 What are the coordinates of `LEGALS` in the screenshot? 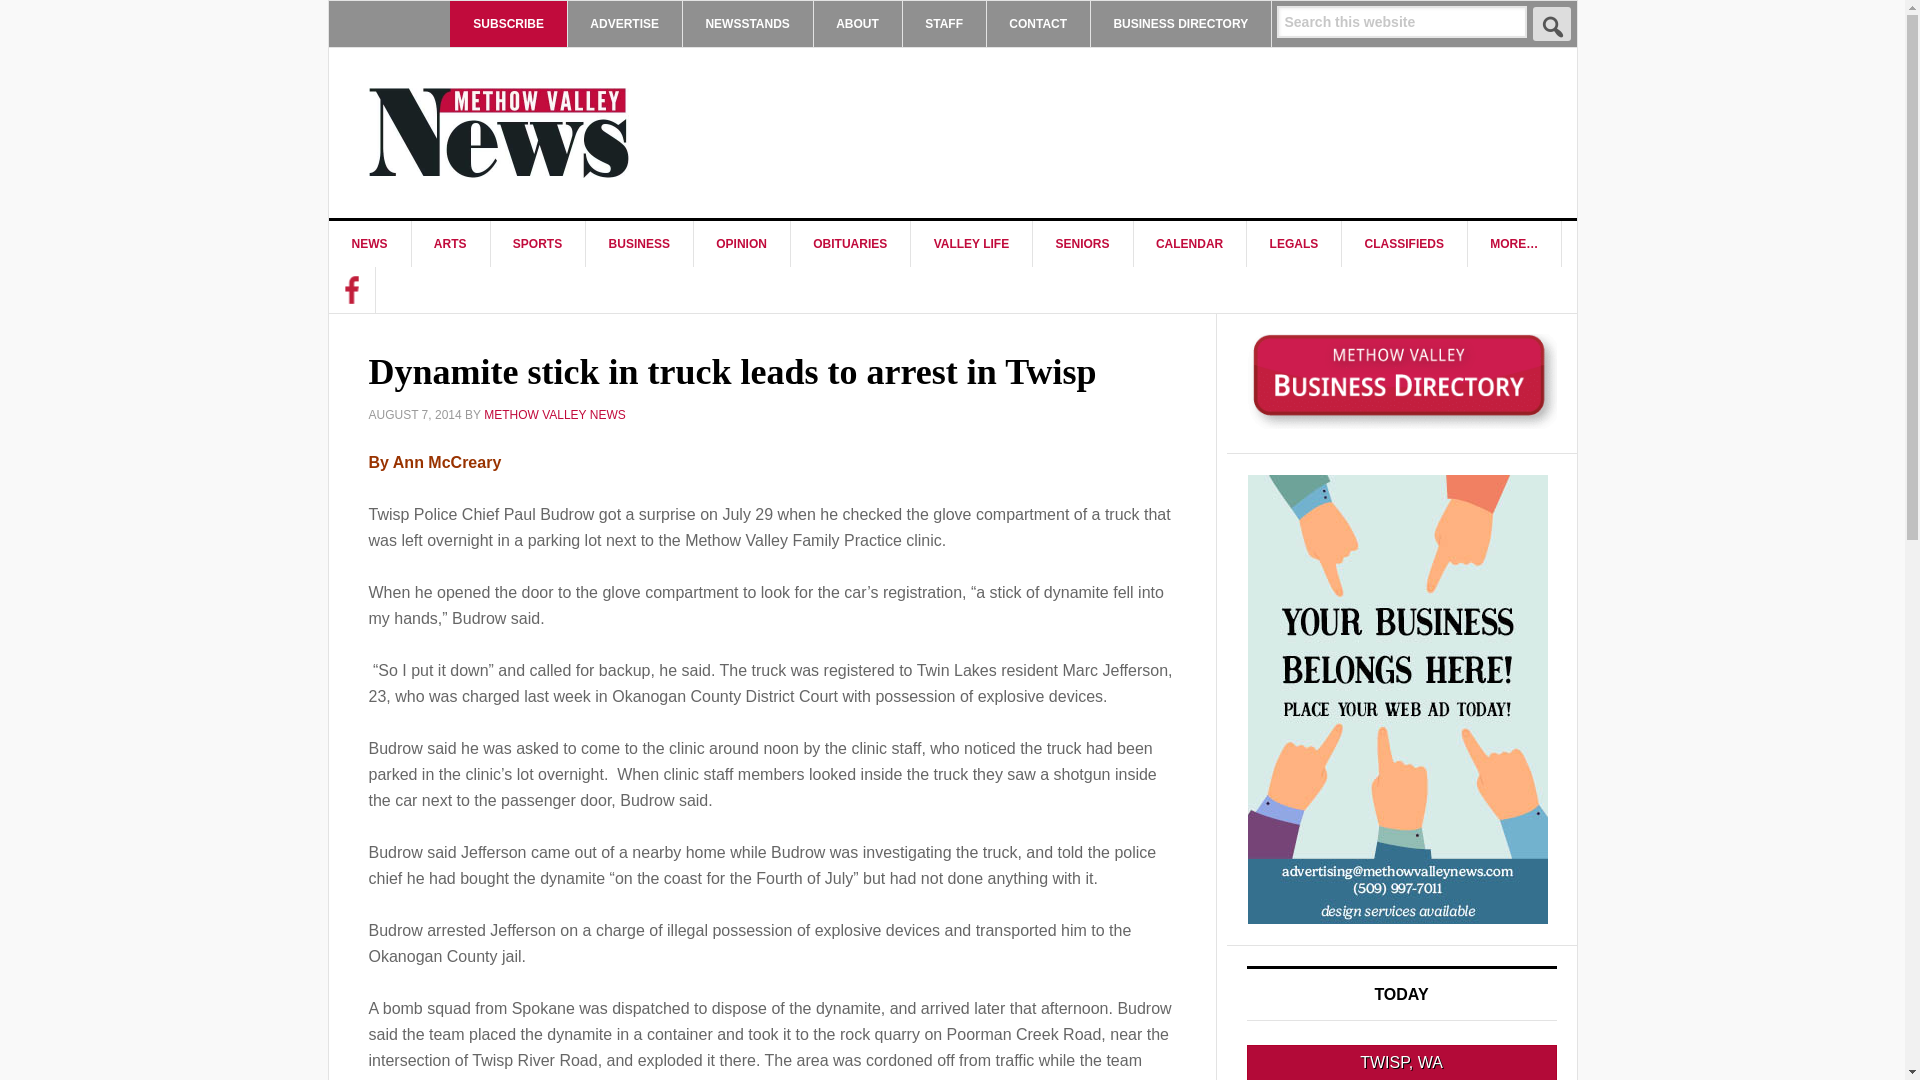 It's located at (1294, 244).